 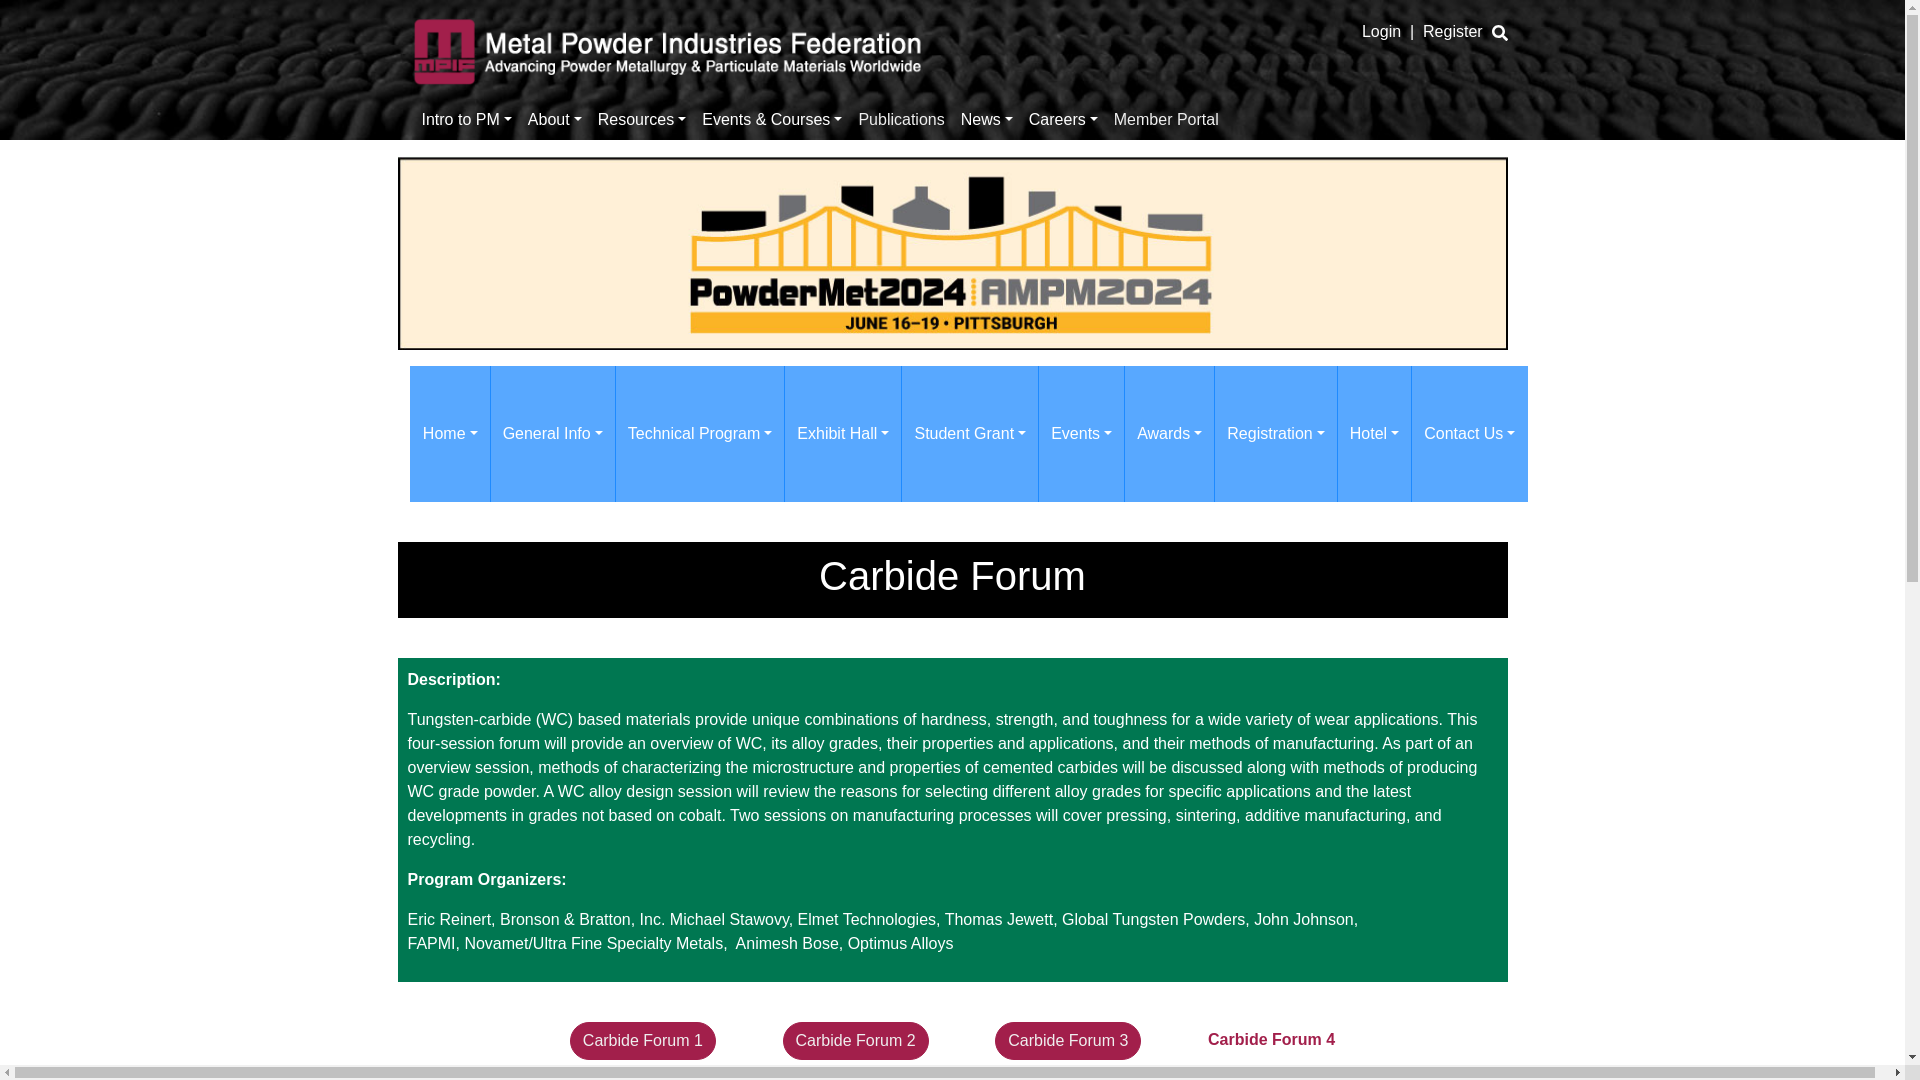 I want to click on Metal Powder Industries Federation, so click(x=668, y=48).